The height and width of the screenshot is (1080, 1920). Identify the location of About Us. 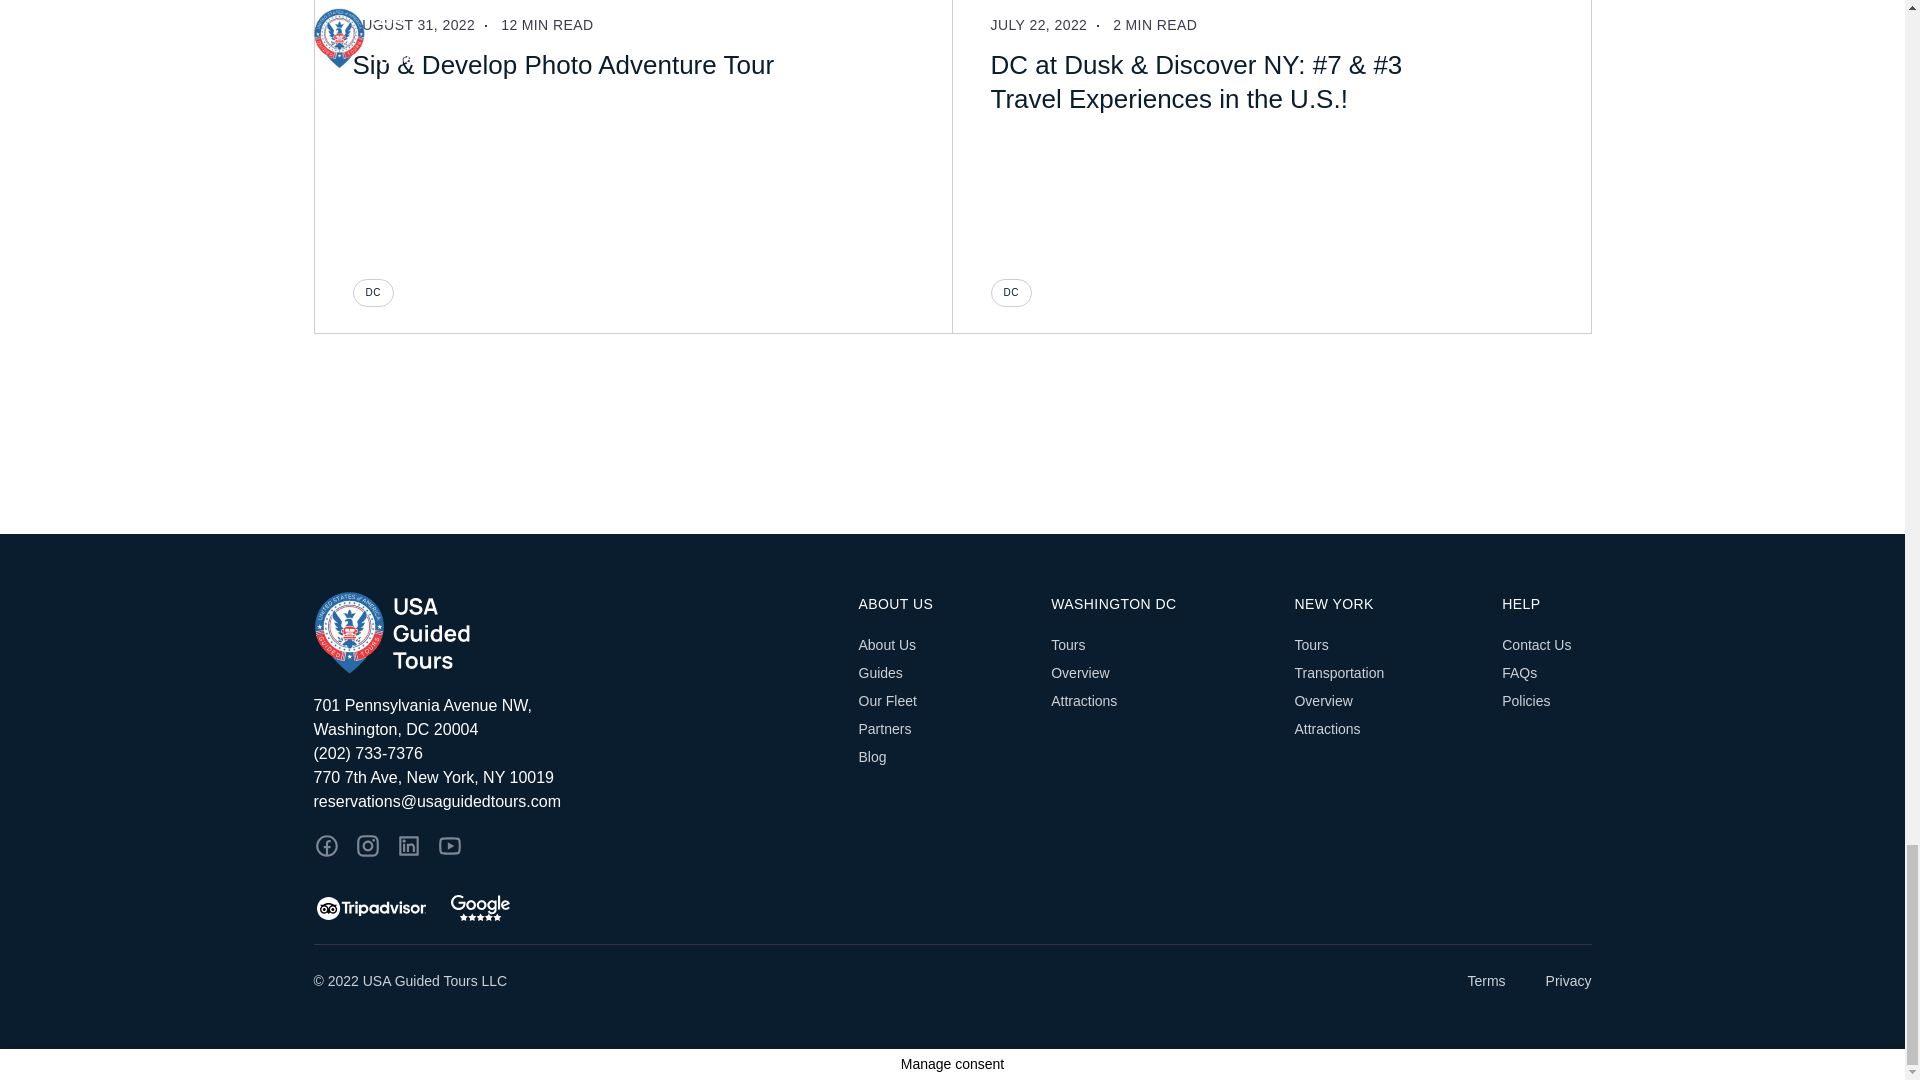
(886, 645).